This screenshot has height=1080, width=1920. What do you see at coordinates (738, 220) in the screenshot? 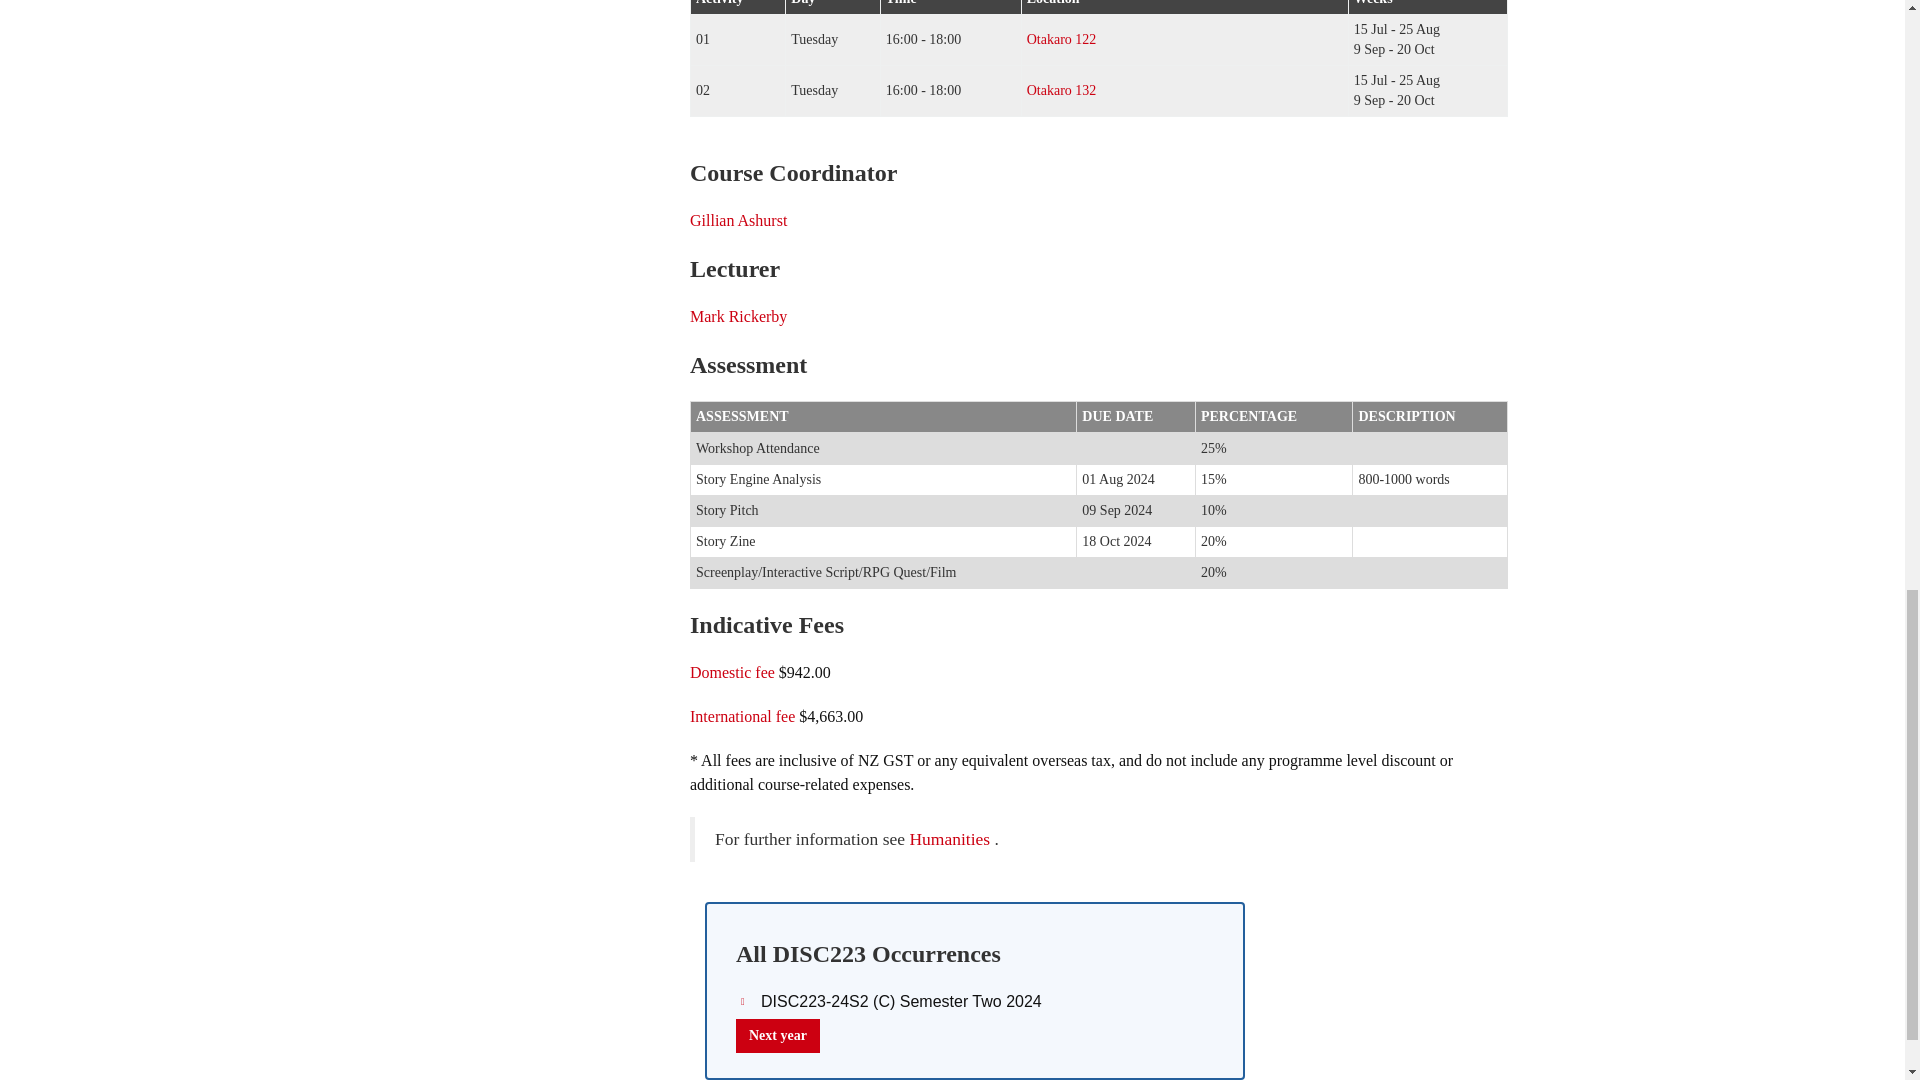
I see `Gillian Ashurst` at bounding box center [738, 220].